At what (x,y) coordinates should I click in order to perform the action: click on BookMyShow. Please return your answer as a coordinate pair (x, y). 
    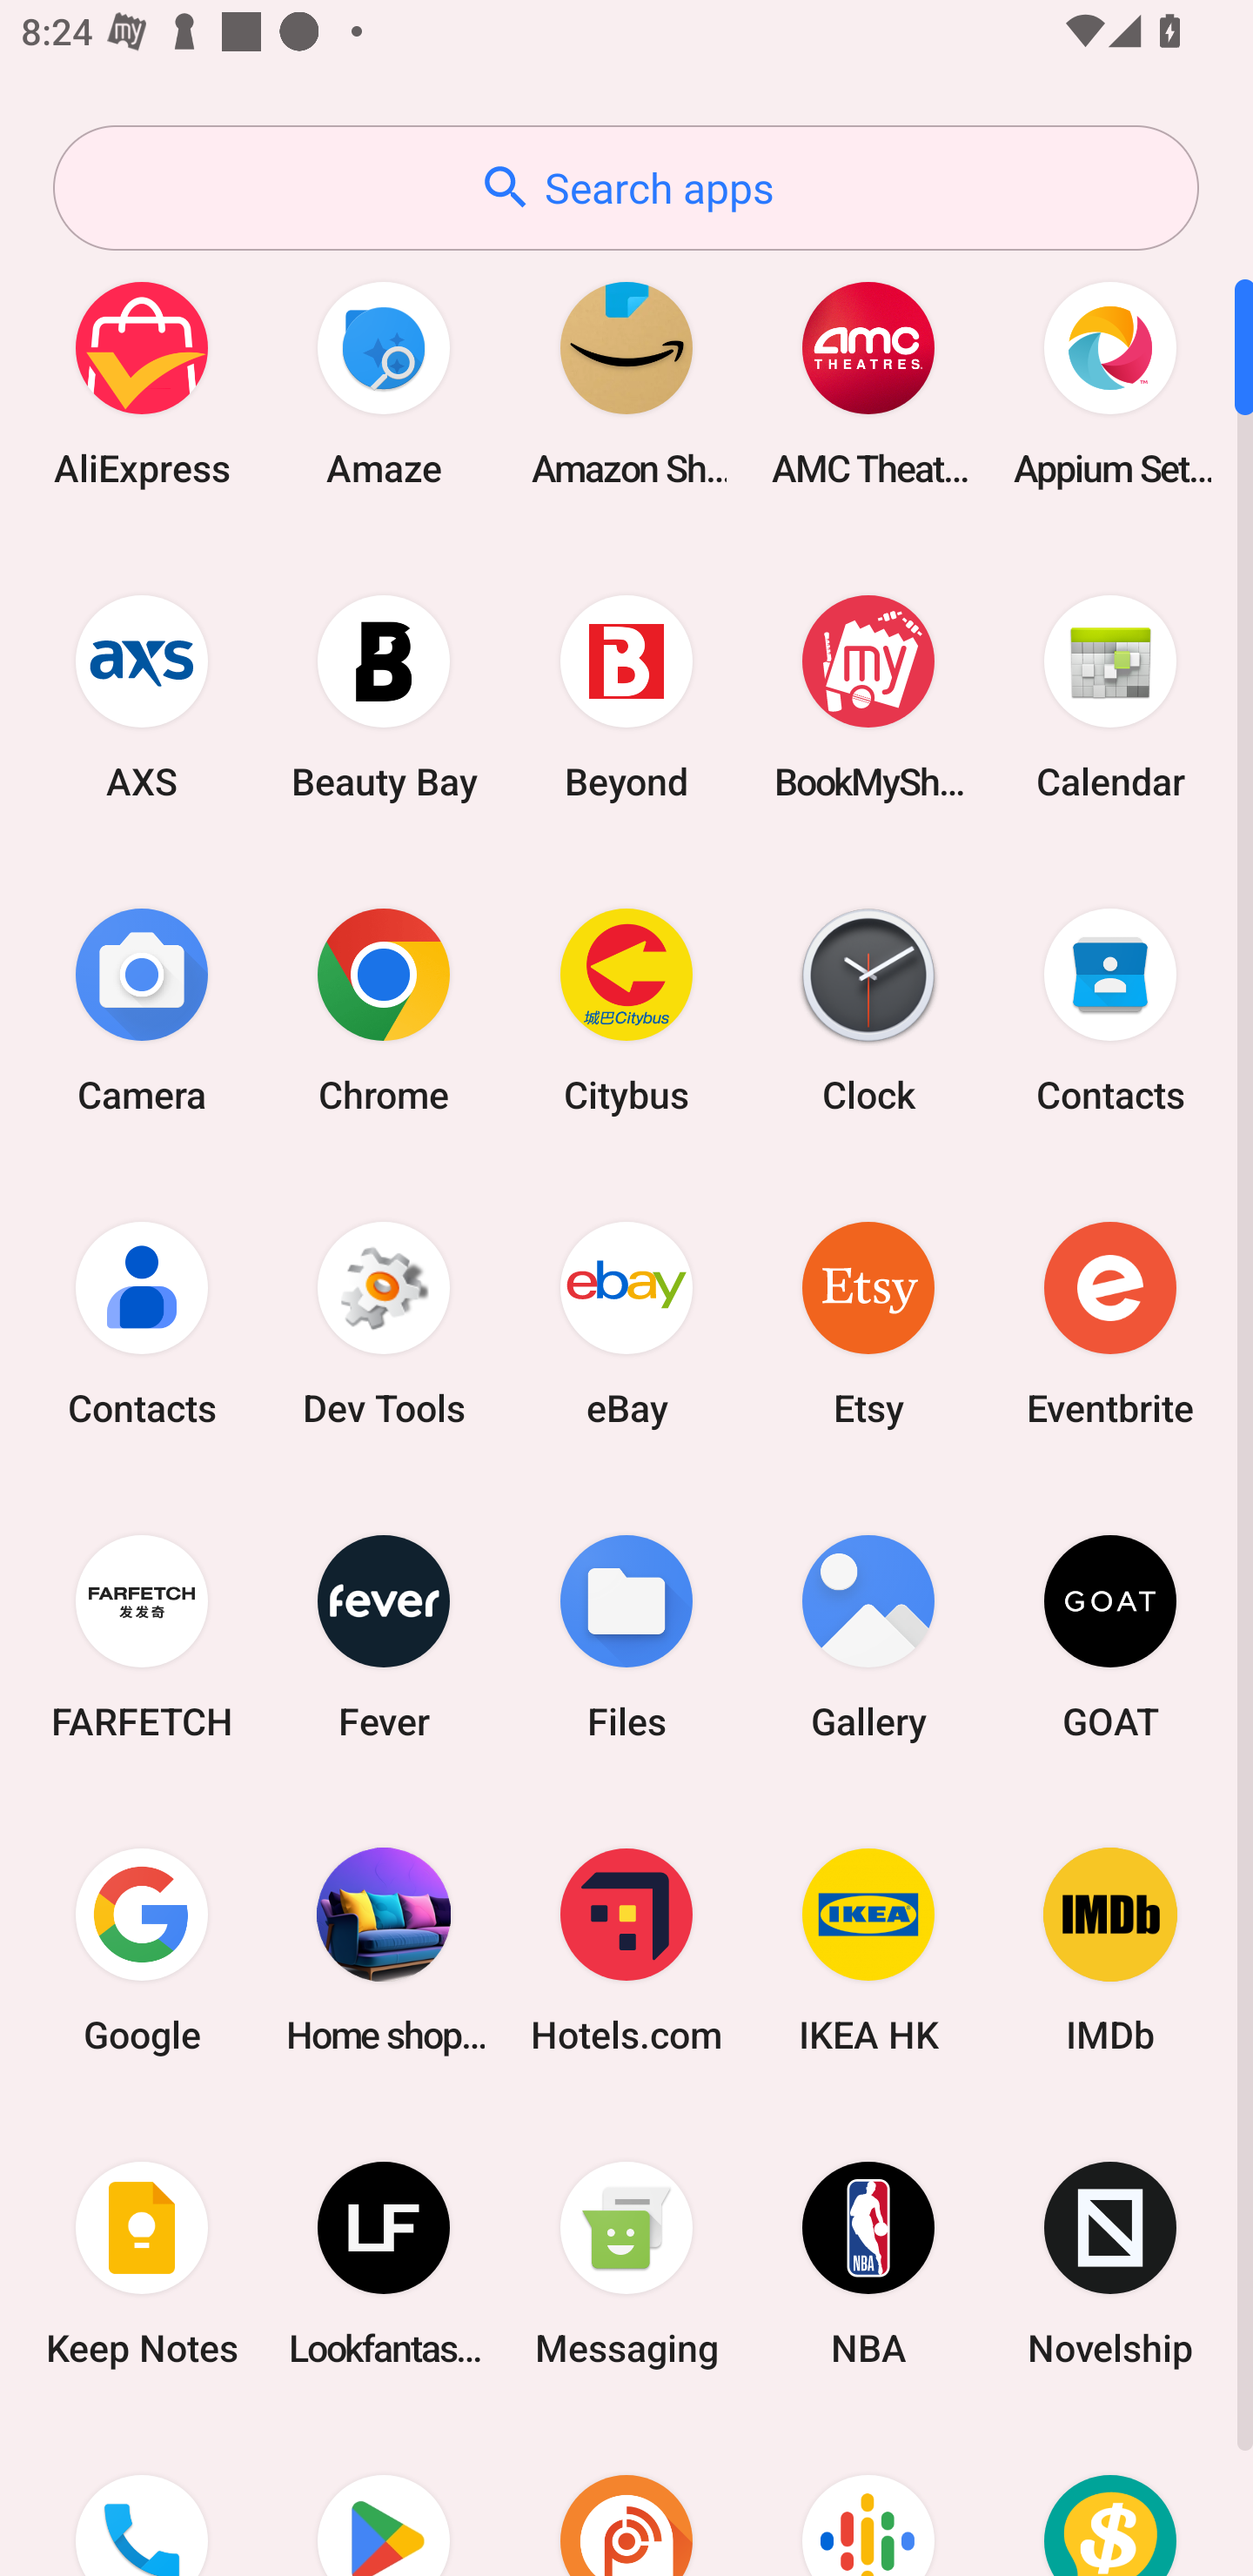
    Looking at the image, I should click on (868, 696).